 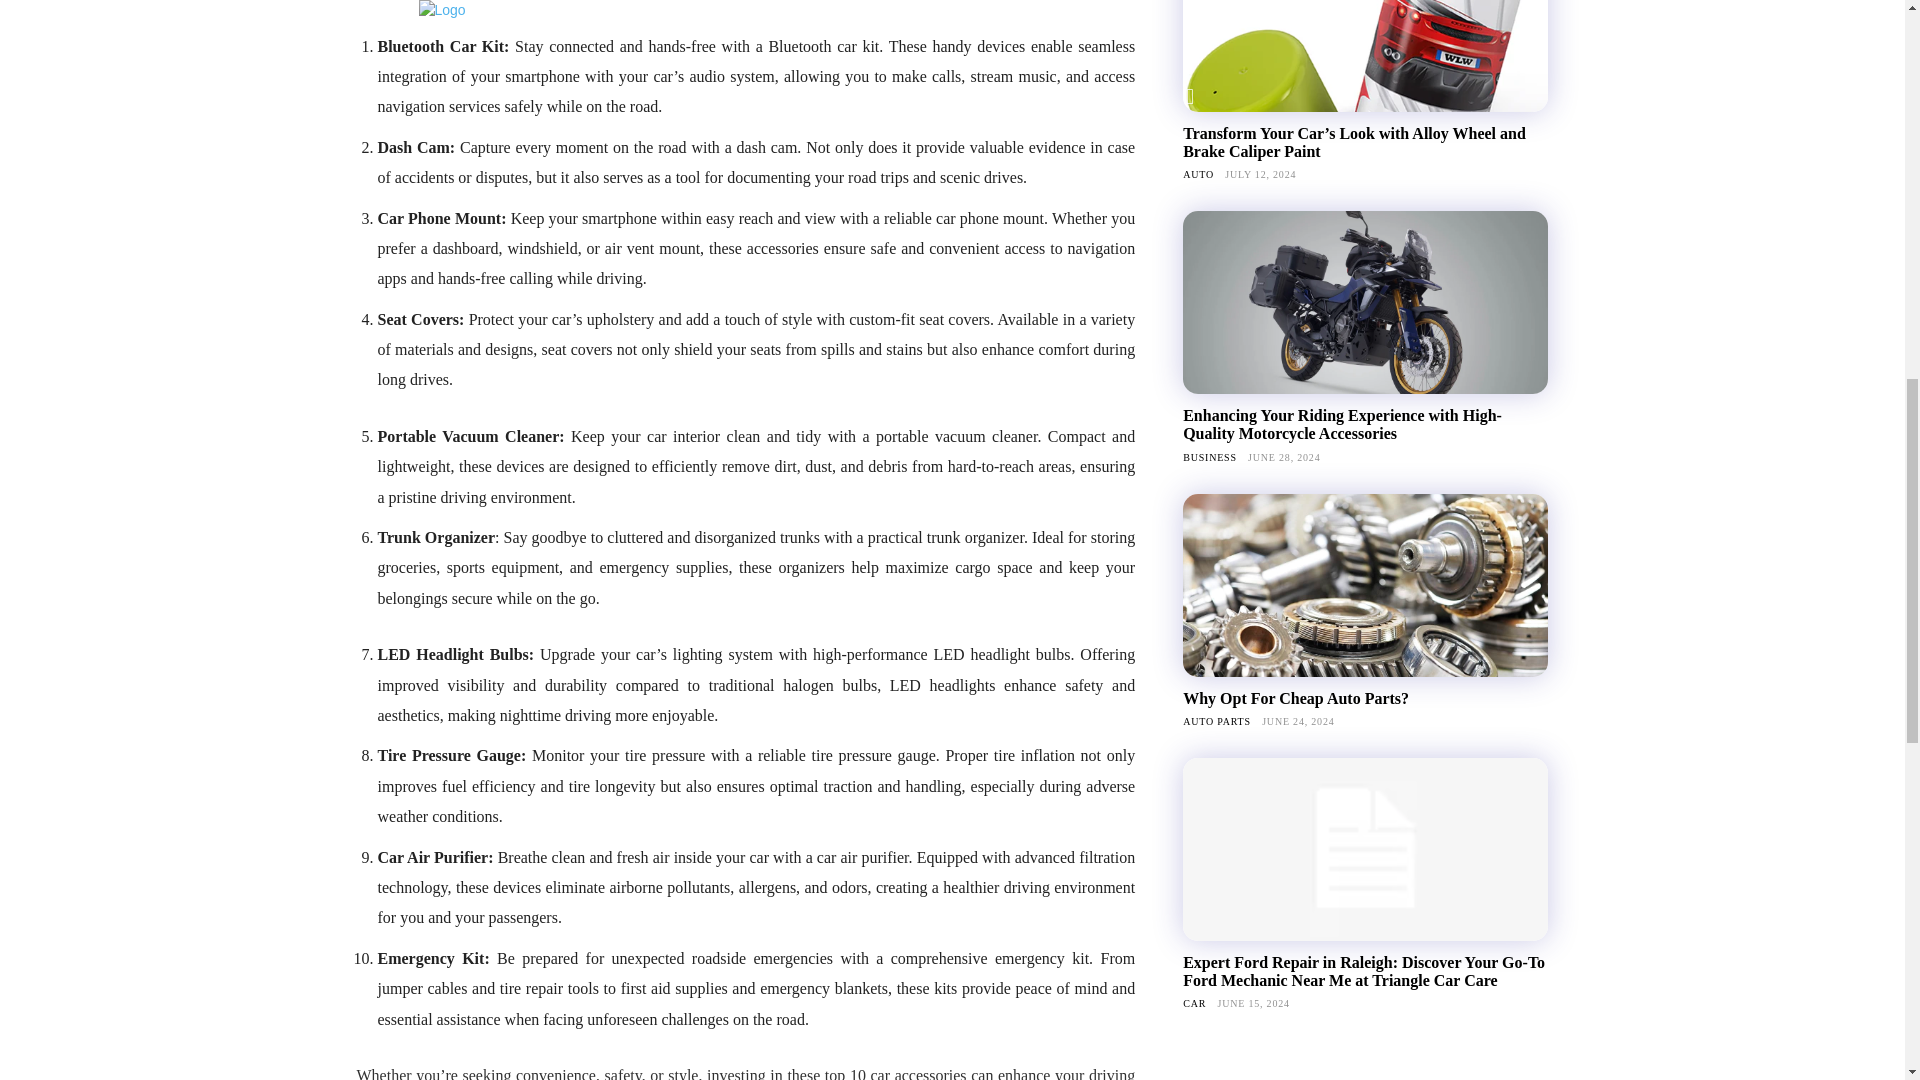 I want to click on AUTO, so click(x=1198, y=174).